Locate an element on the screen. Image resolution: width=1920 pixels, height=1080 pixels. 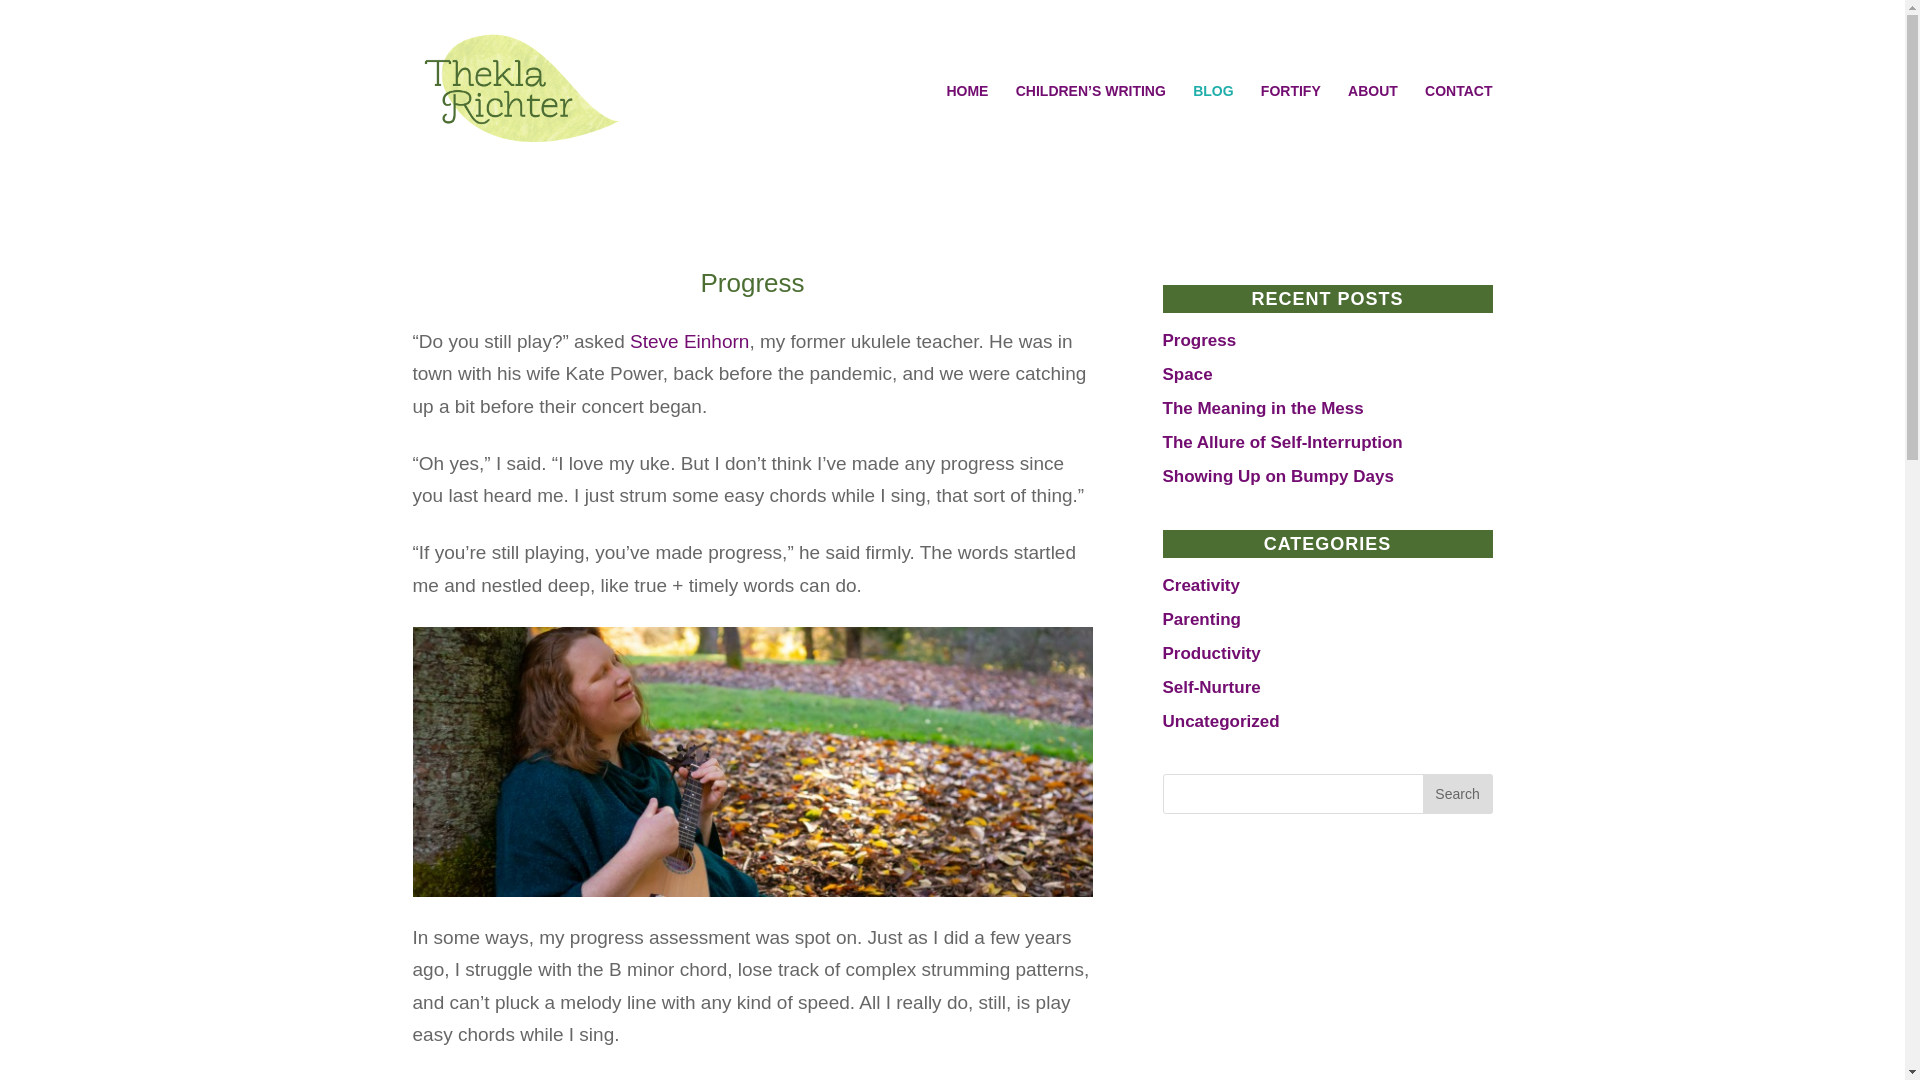
Steve Einhorn is located at coordinates (688, 341).